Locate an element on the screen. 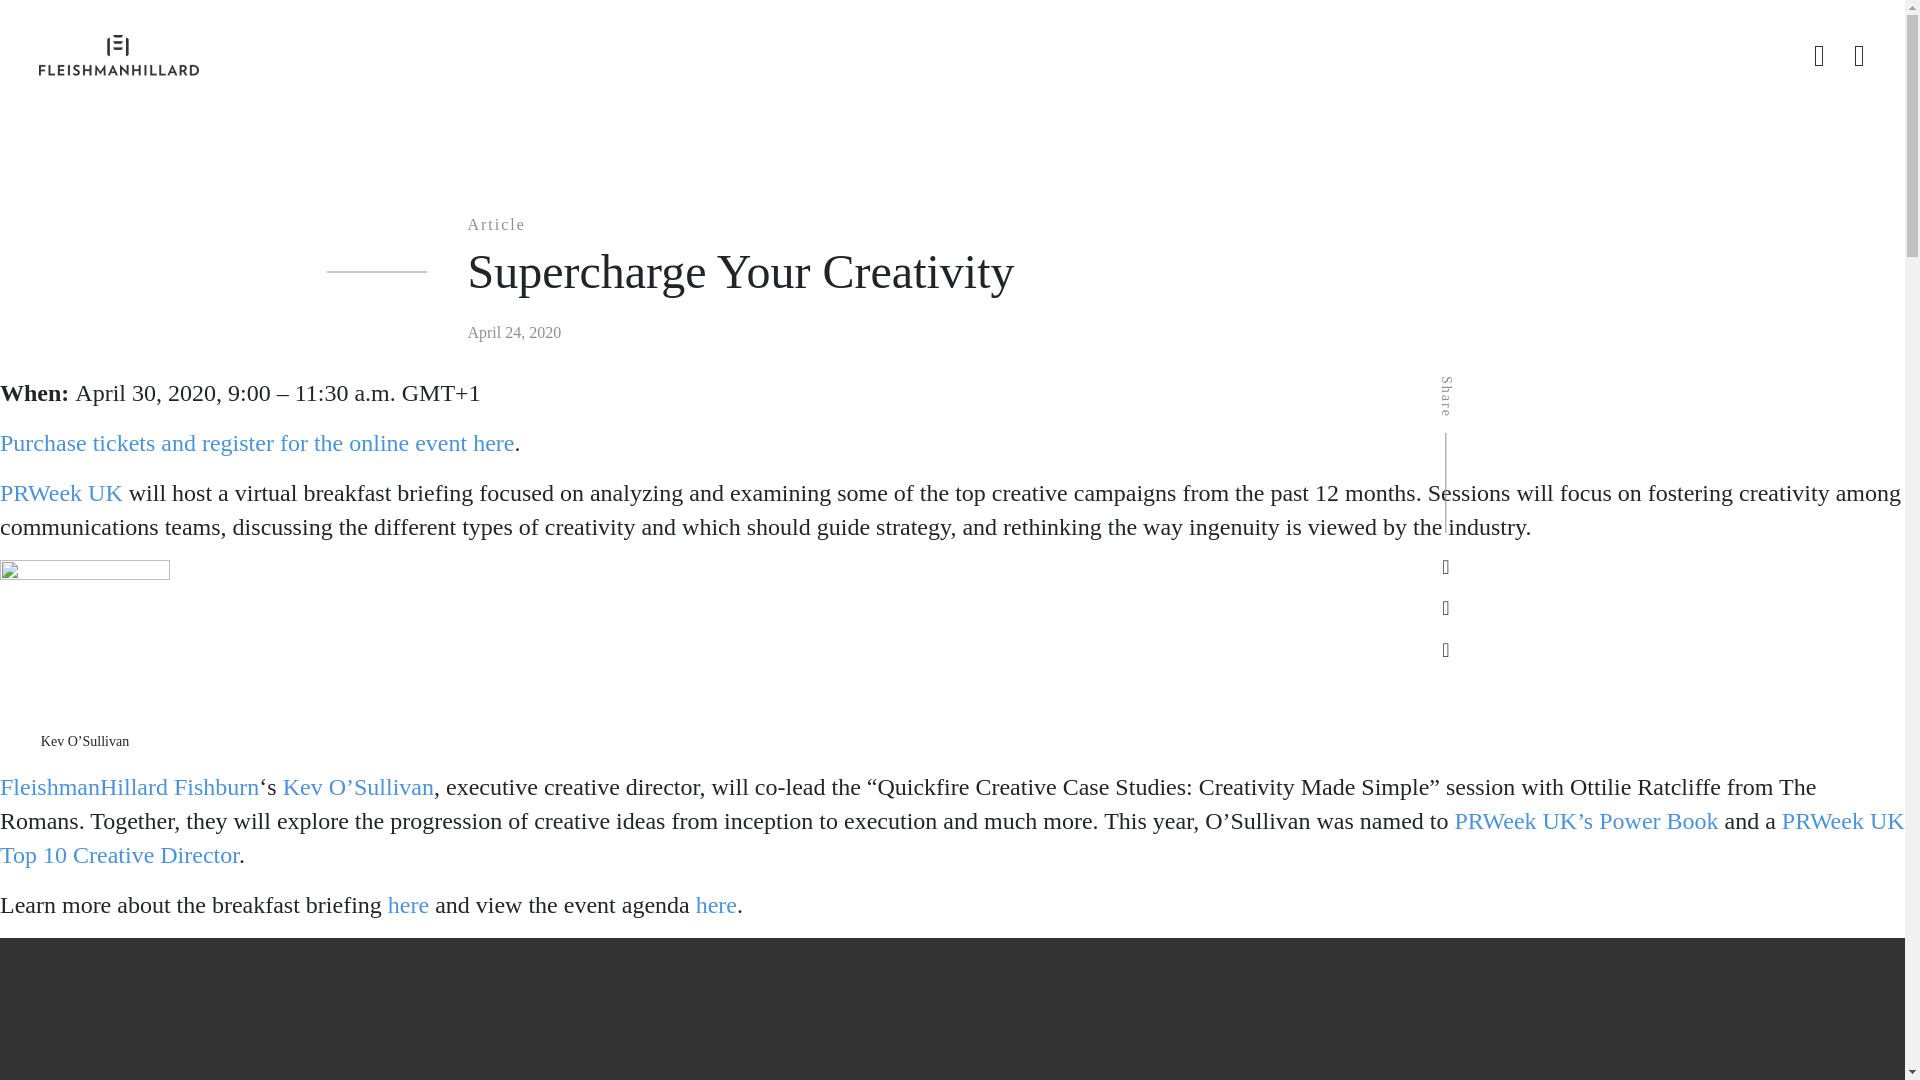 Image resolution: width=1920 pixels, height=1080 pixels. PRWeek UK is located at coordinates (61, 492).